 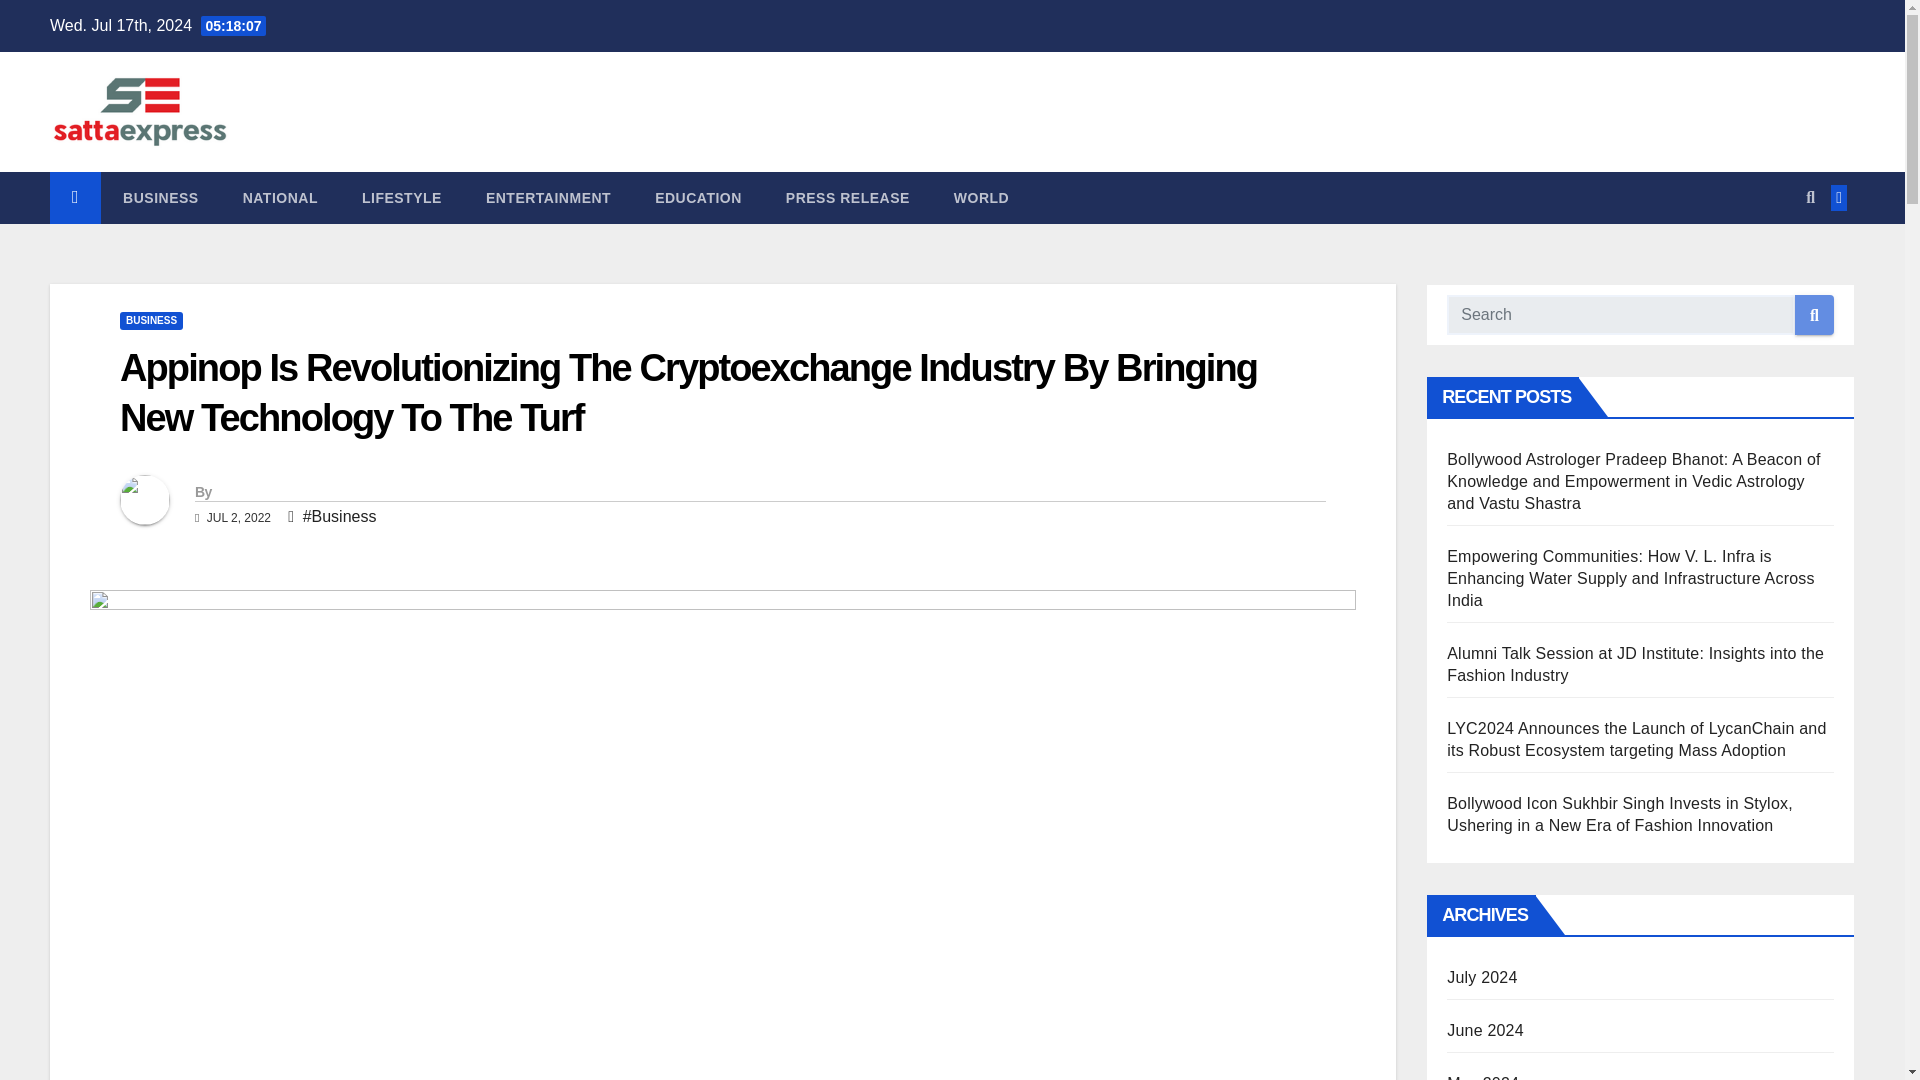 I want to click on PRESS RELEASE, so click(x=848, y=197).